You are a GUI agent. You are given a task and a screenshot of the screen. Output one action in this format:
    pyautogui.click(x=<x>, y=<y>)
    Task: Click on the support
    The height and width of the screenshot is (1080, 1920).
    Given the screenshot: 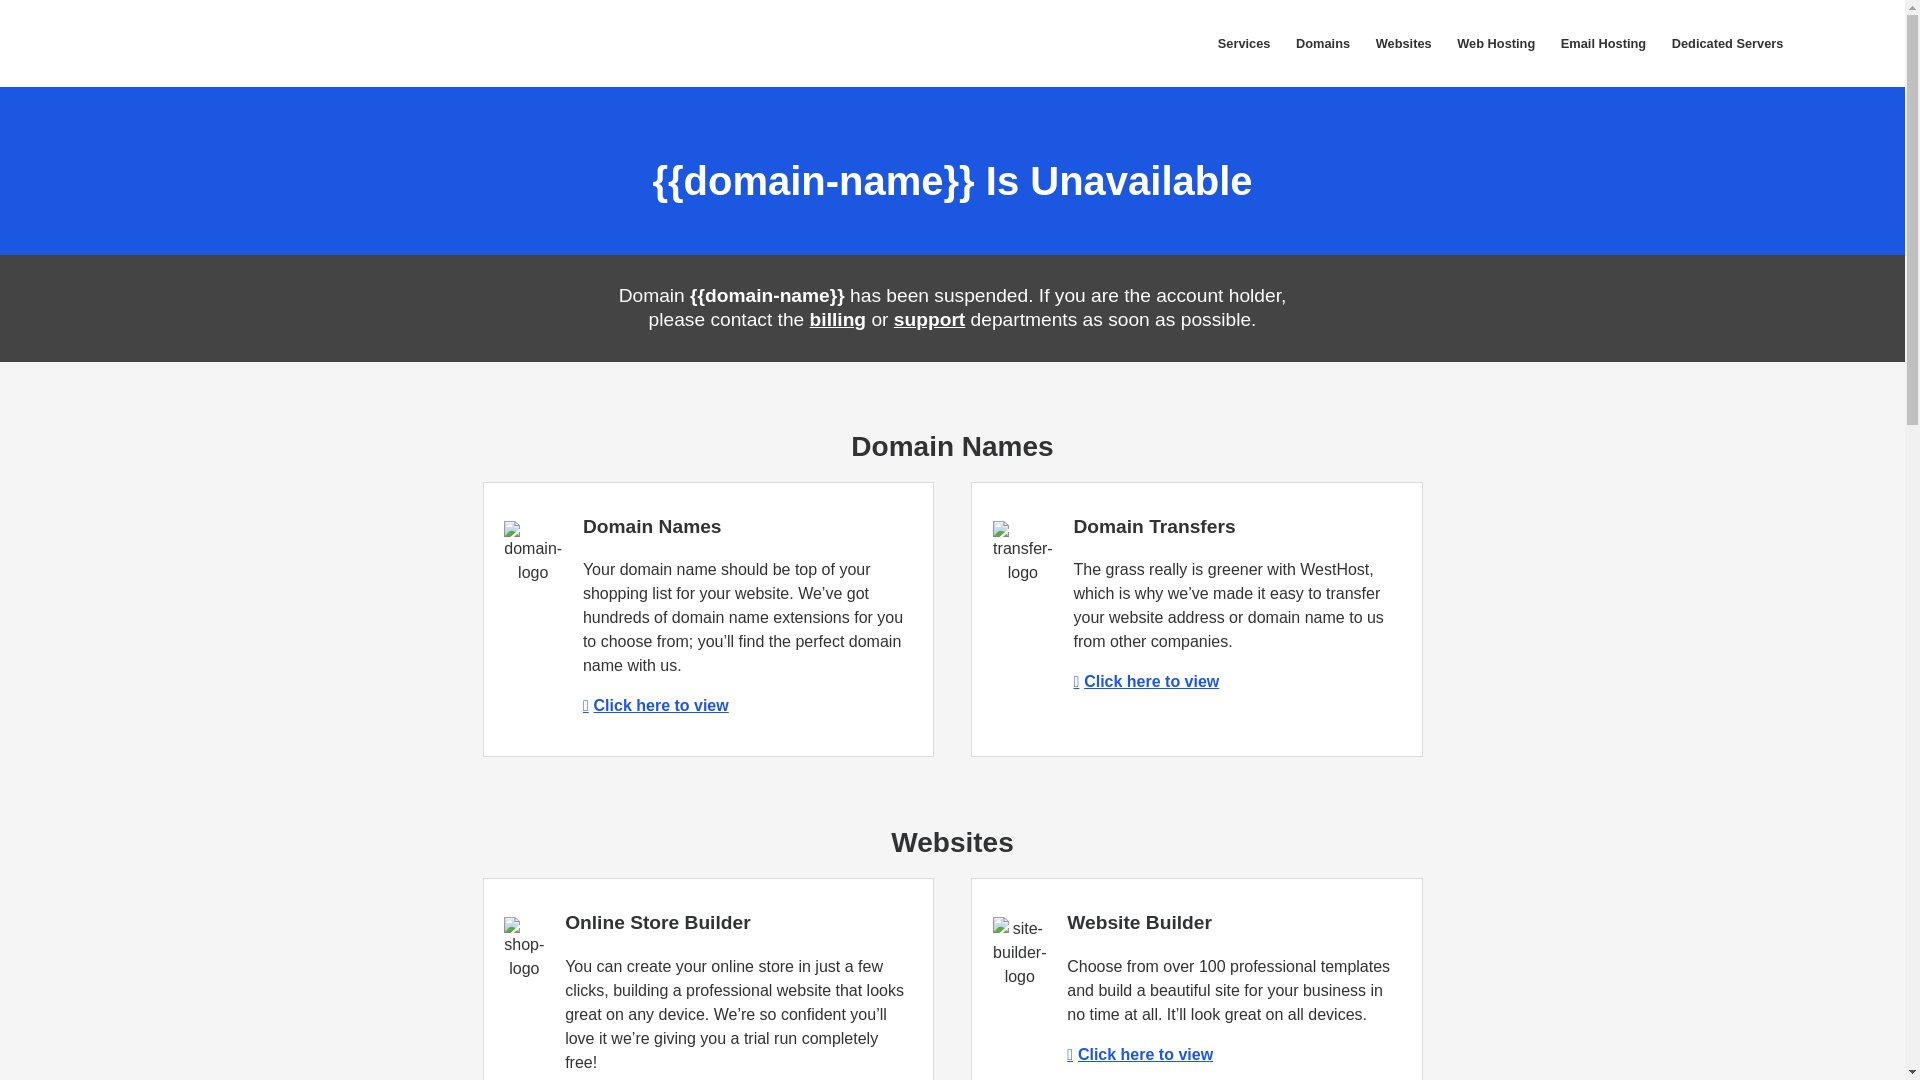 What is the action you would take?
    pyautogui.click(x=930, y=319)
    